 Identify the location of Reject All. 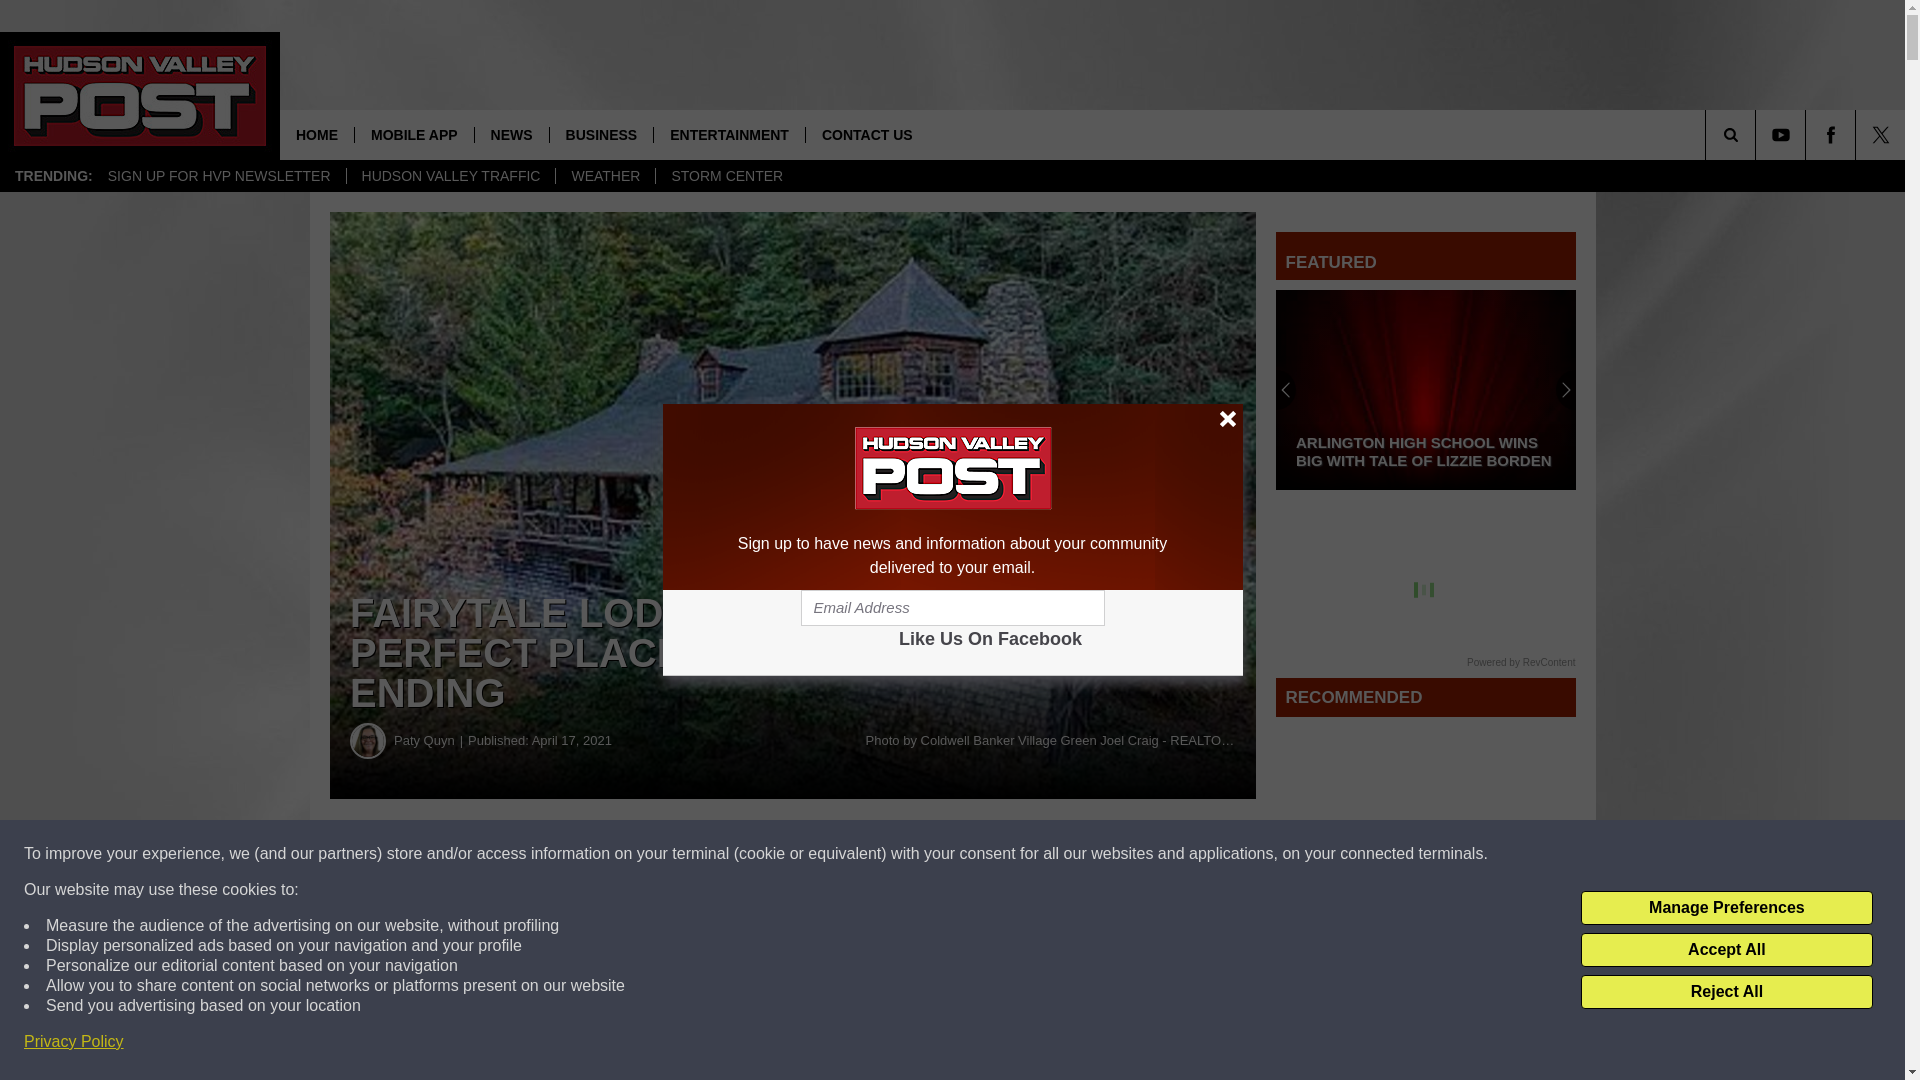
(1726, 992).